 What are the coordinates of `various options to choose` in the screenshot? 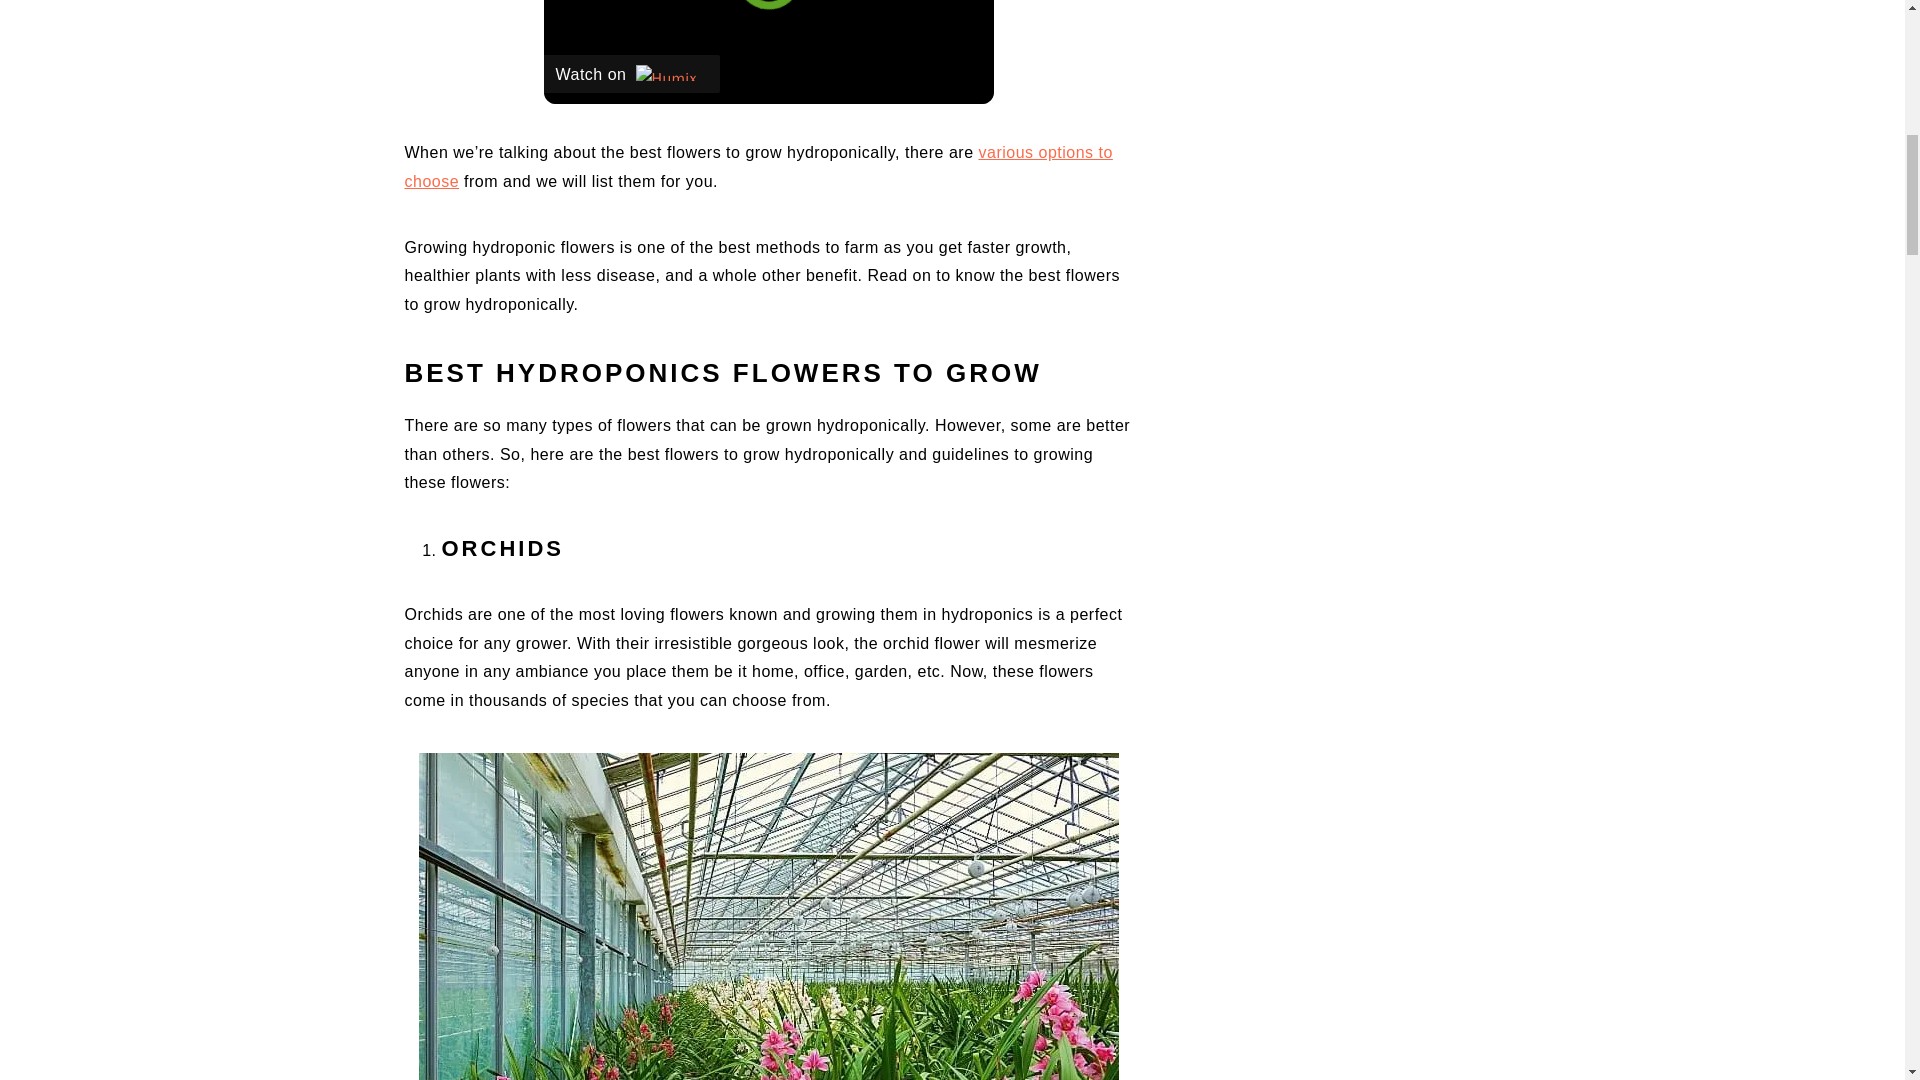 It's located at (757, 166).